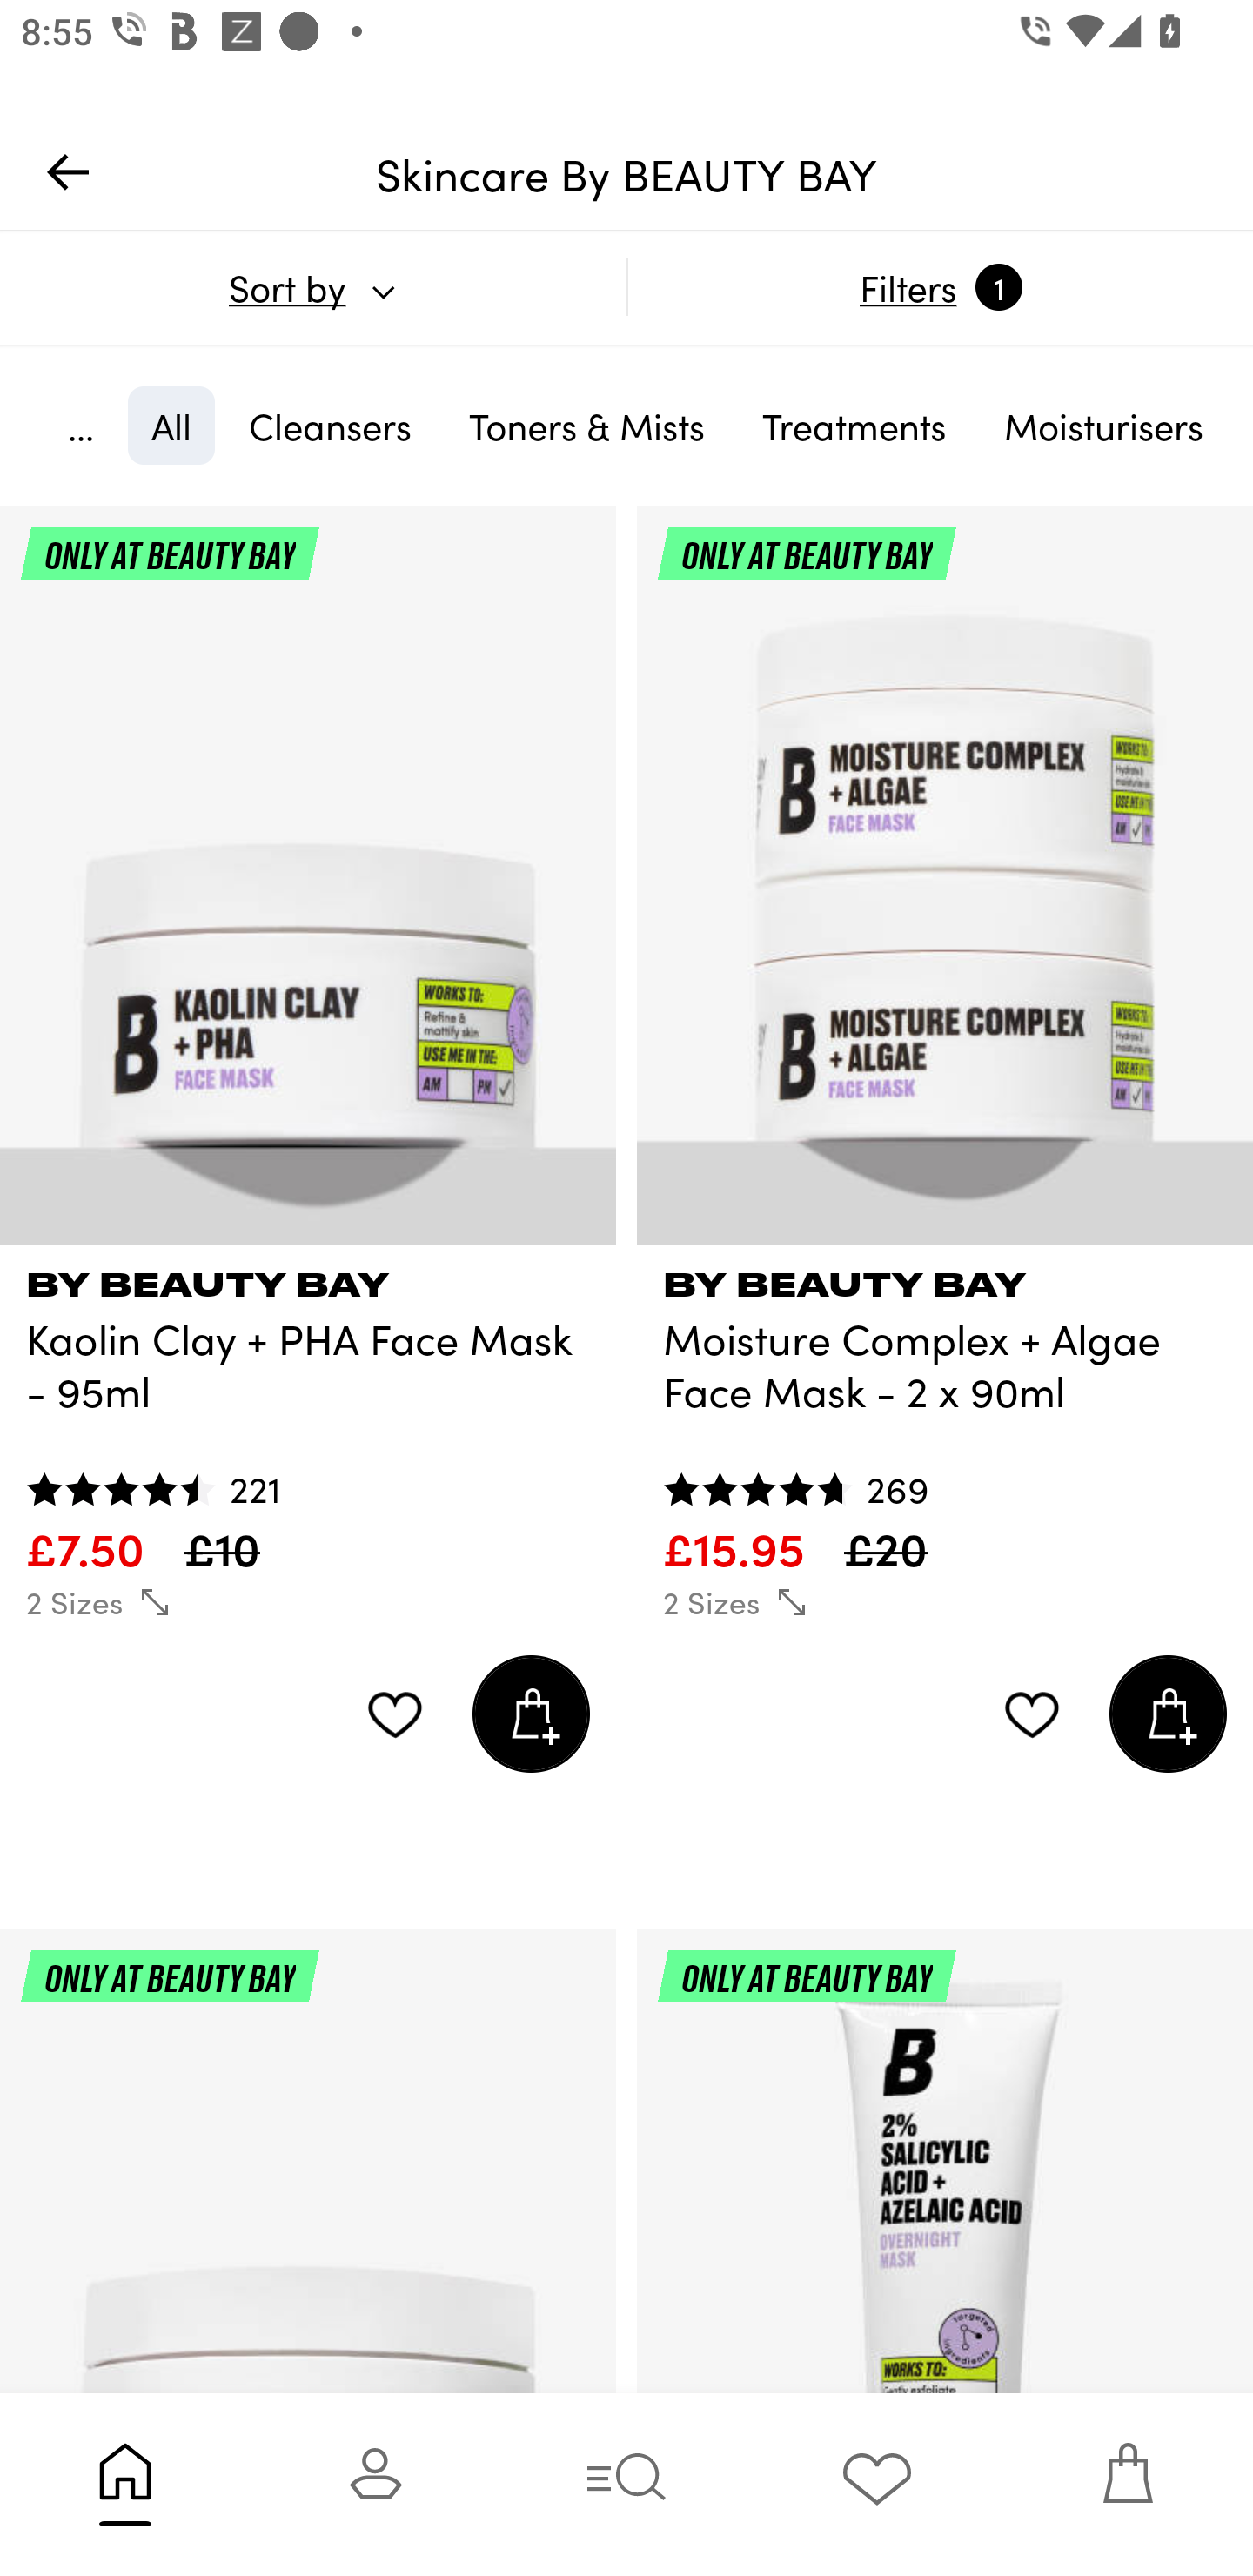 Image resolution: width=1253 pixels, height=2576 pixels. What do you see at coordinates (940, 287) in the screenshot?
I see `Filters 1` at bounding box center [940, 287].